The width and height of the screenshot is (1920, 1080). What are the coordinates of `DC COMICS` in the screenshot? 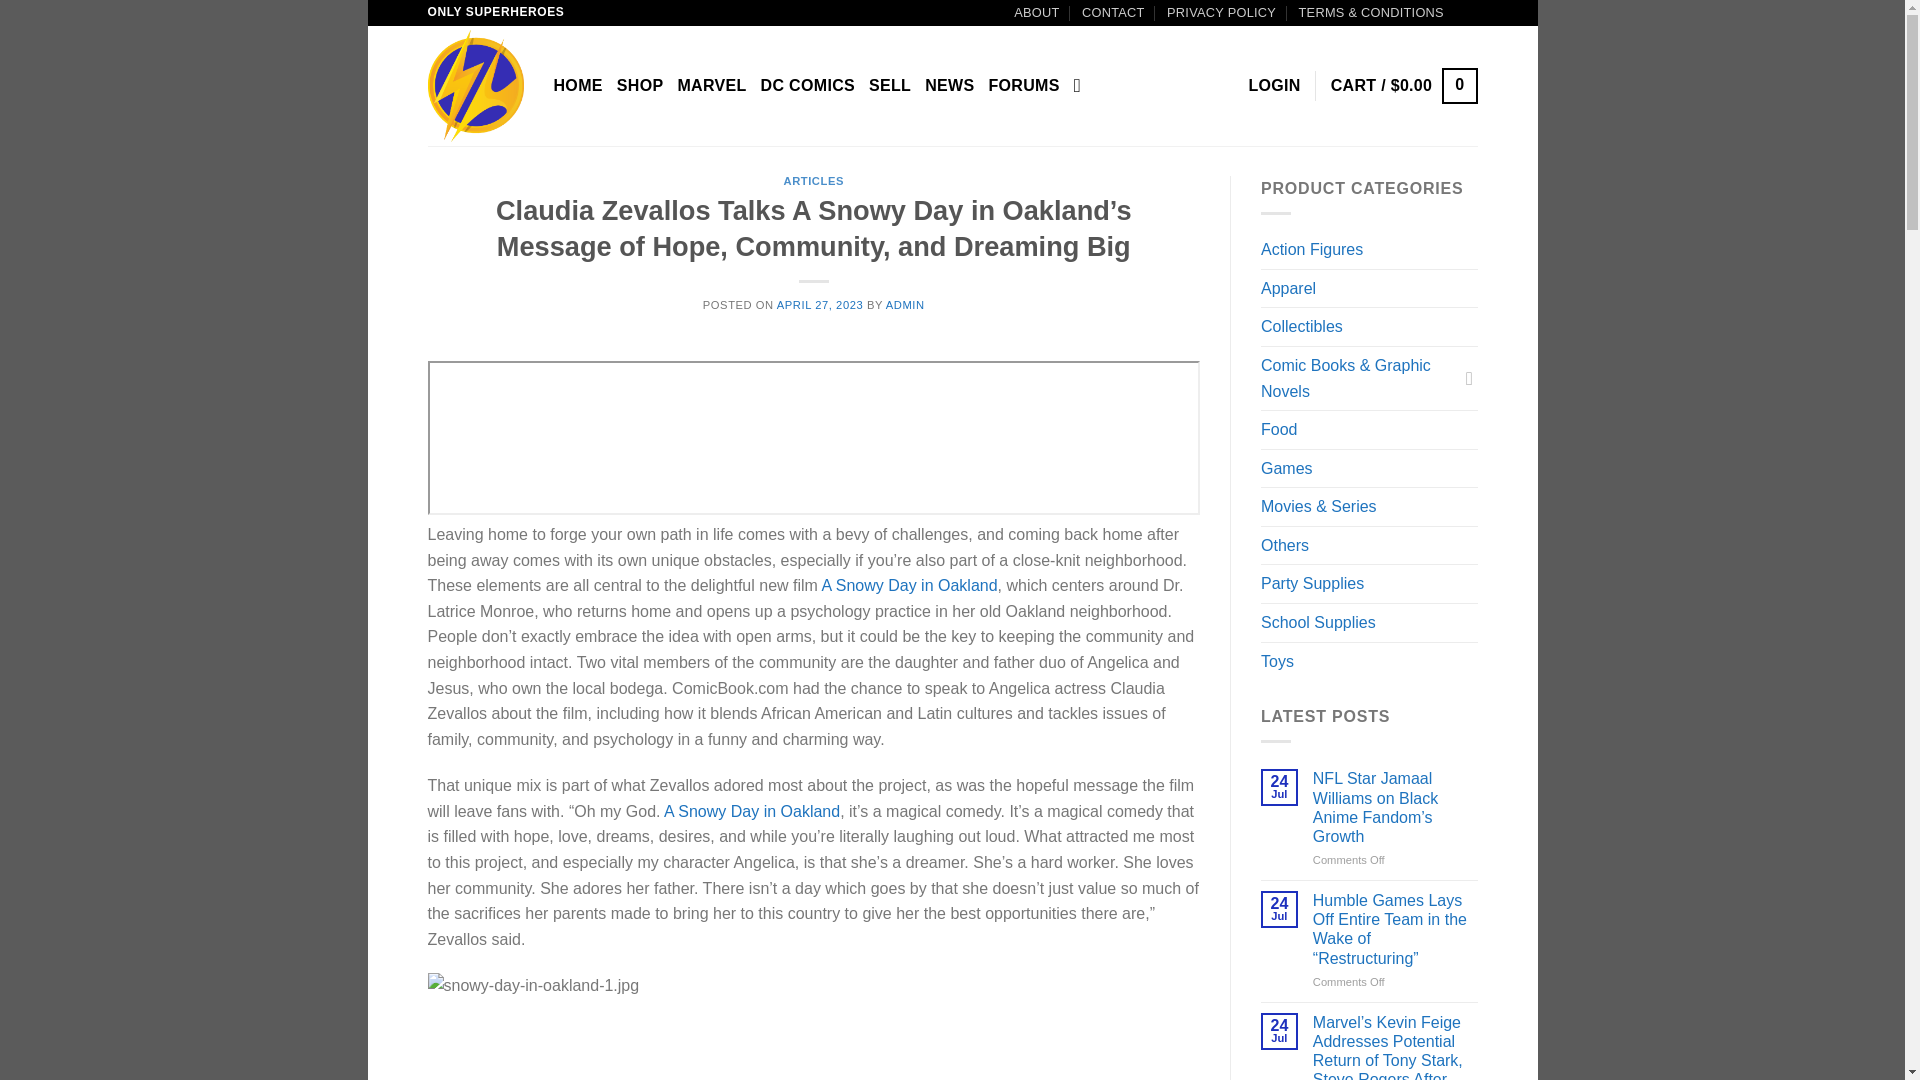 It's located at (807, 86).